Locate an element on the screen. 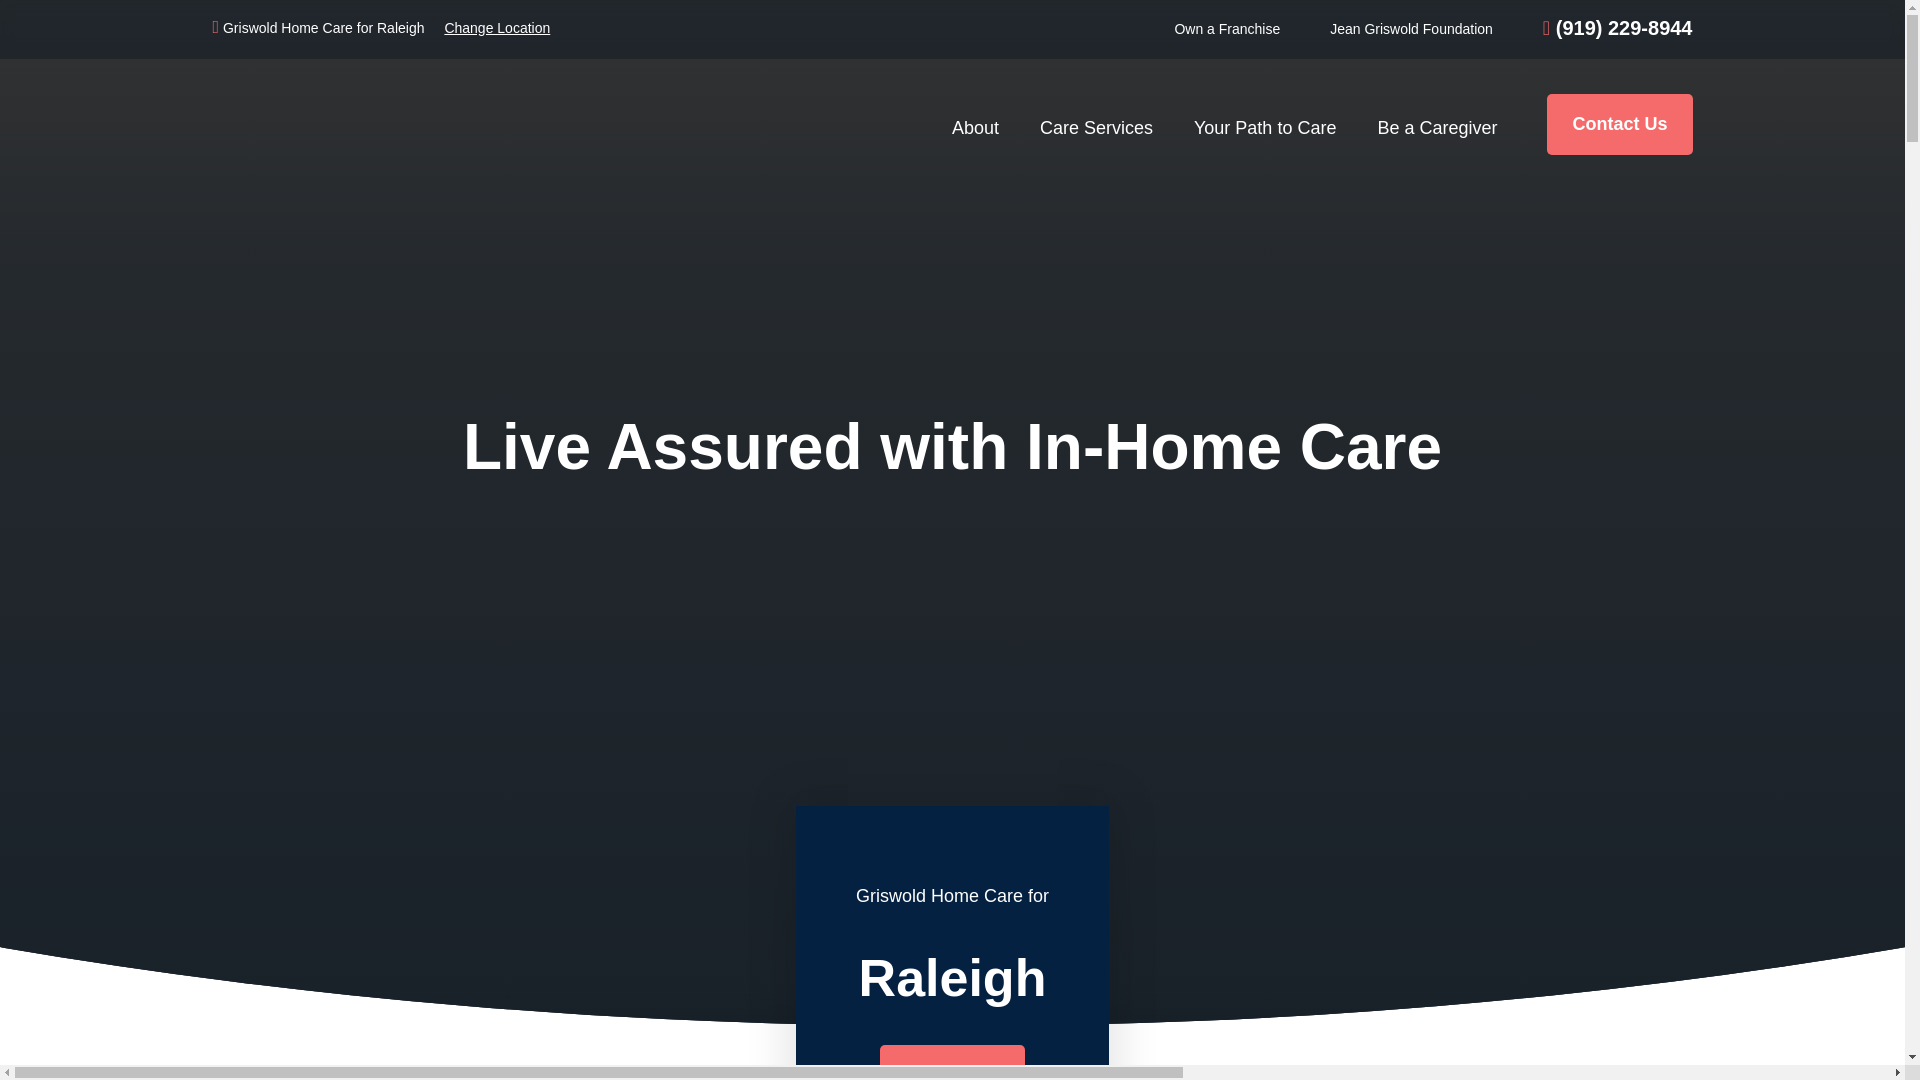  Care Services is located at coordinates (1102, 124).